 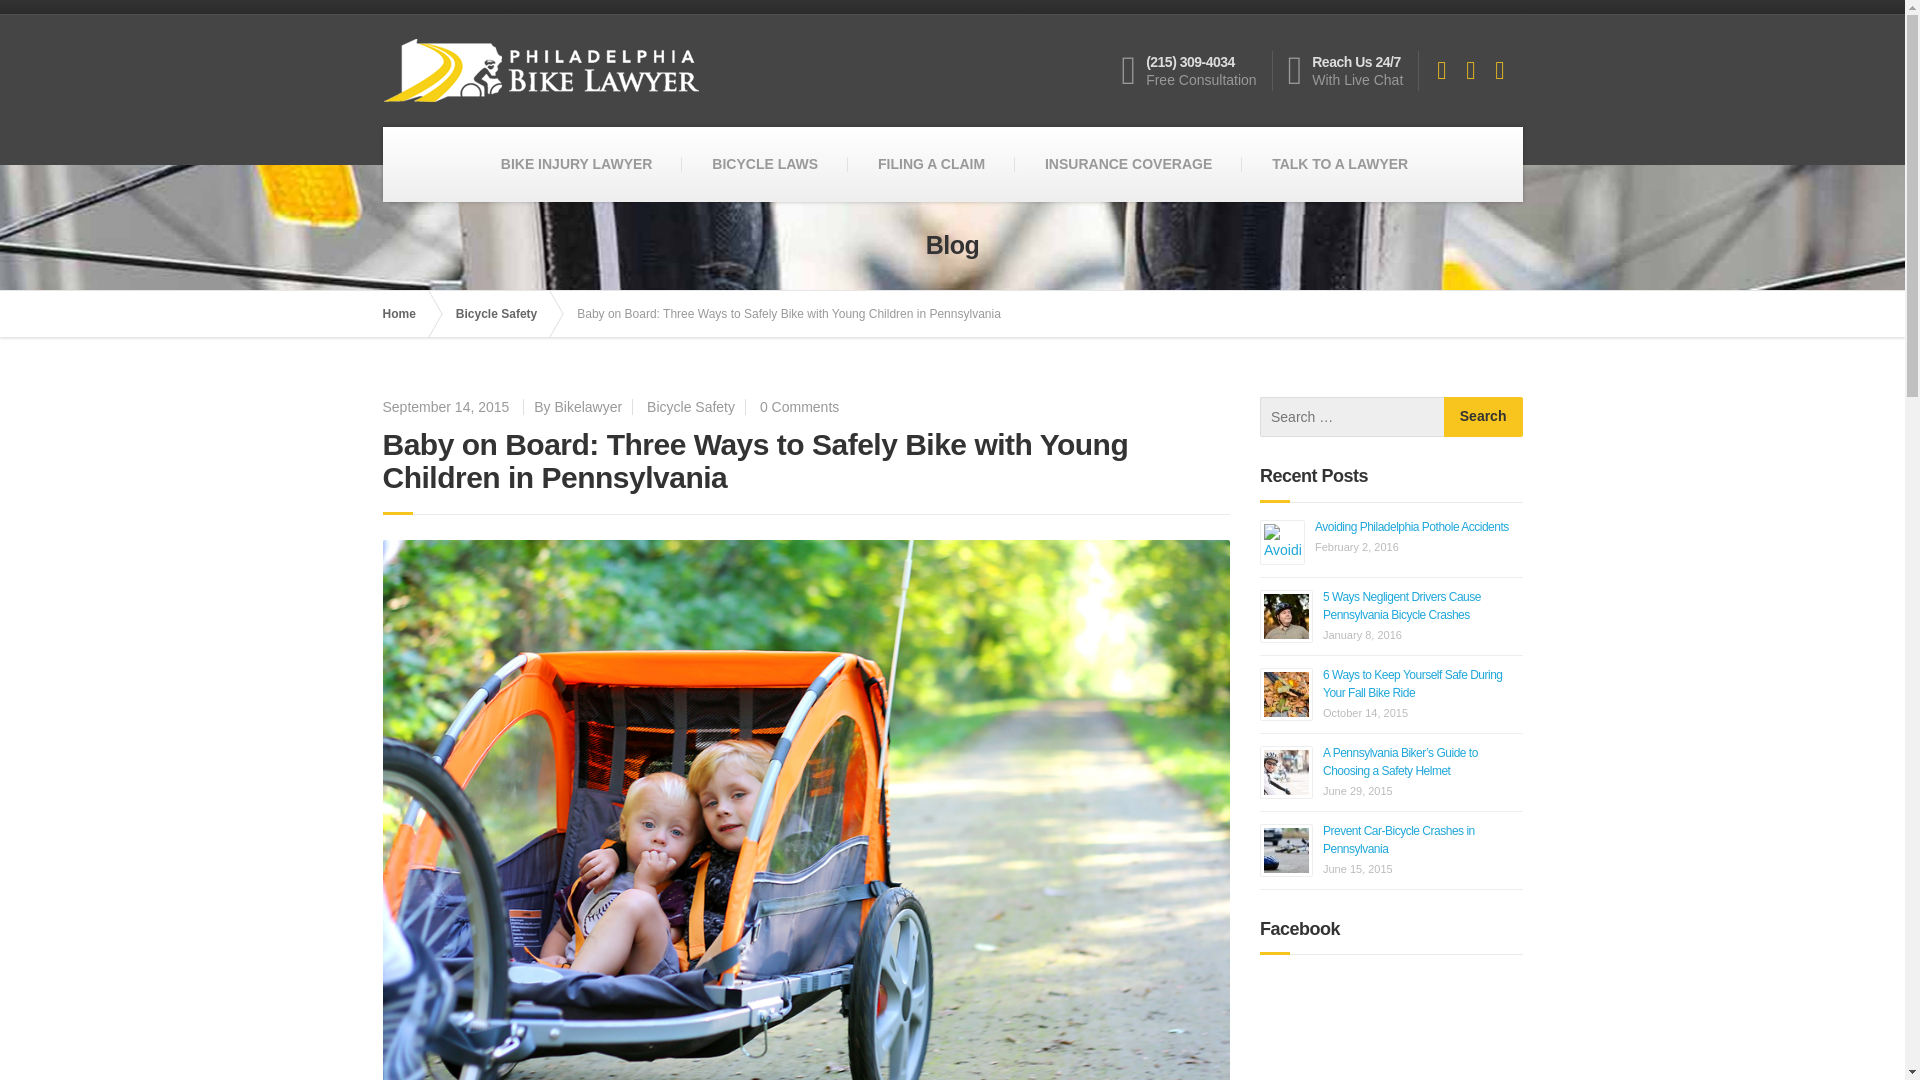 What do you see at coordinates (506, 313) in the screenshot?
I see `Bicycle Safety` at bounding box center [506, 313].